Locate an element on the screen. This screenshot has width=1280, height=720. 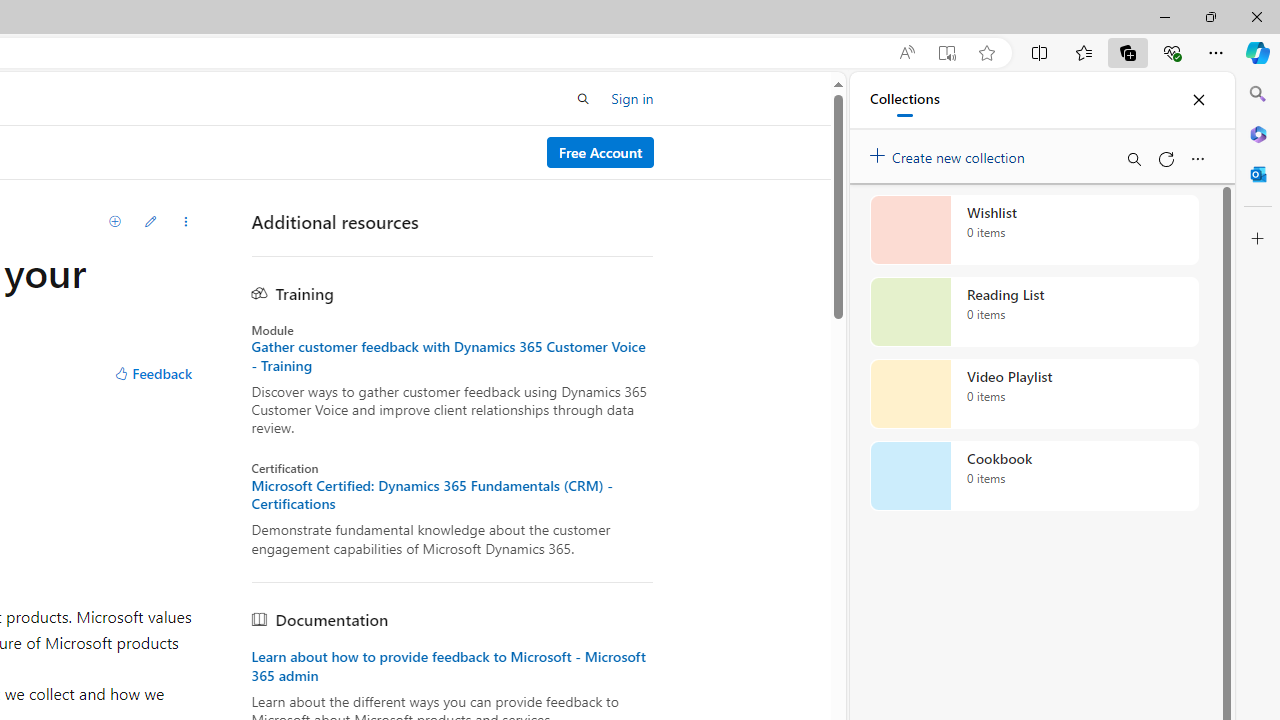
Sign in is located at coordinates (632, 98).